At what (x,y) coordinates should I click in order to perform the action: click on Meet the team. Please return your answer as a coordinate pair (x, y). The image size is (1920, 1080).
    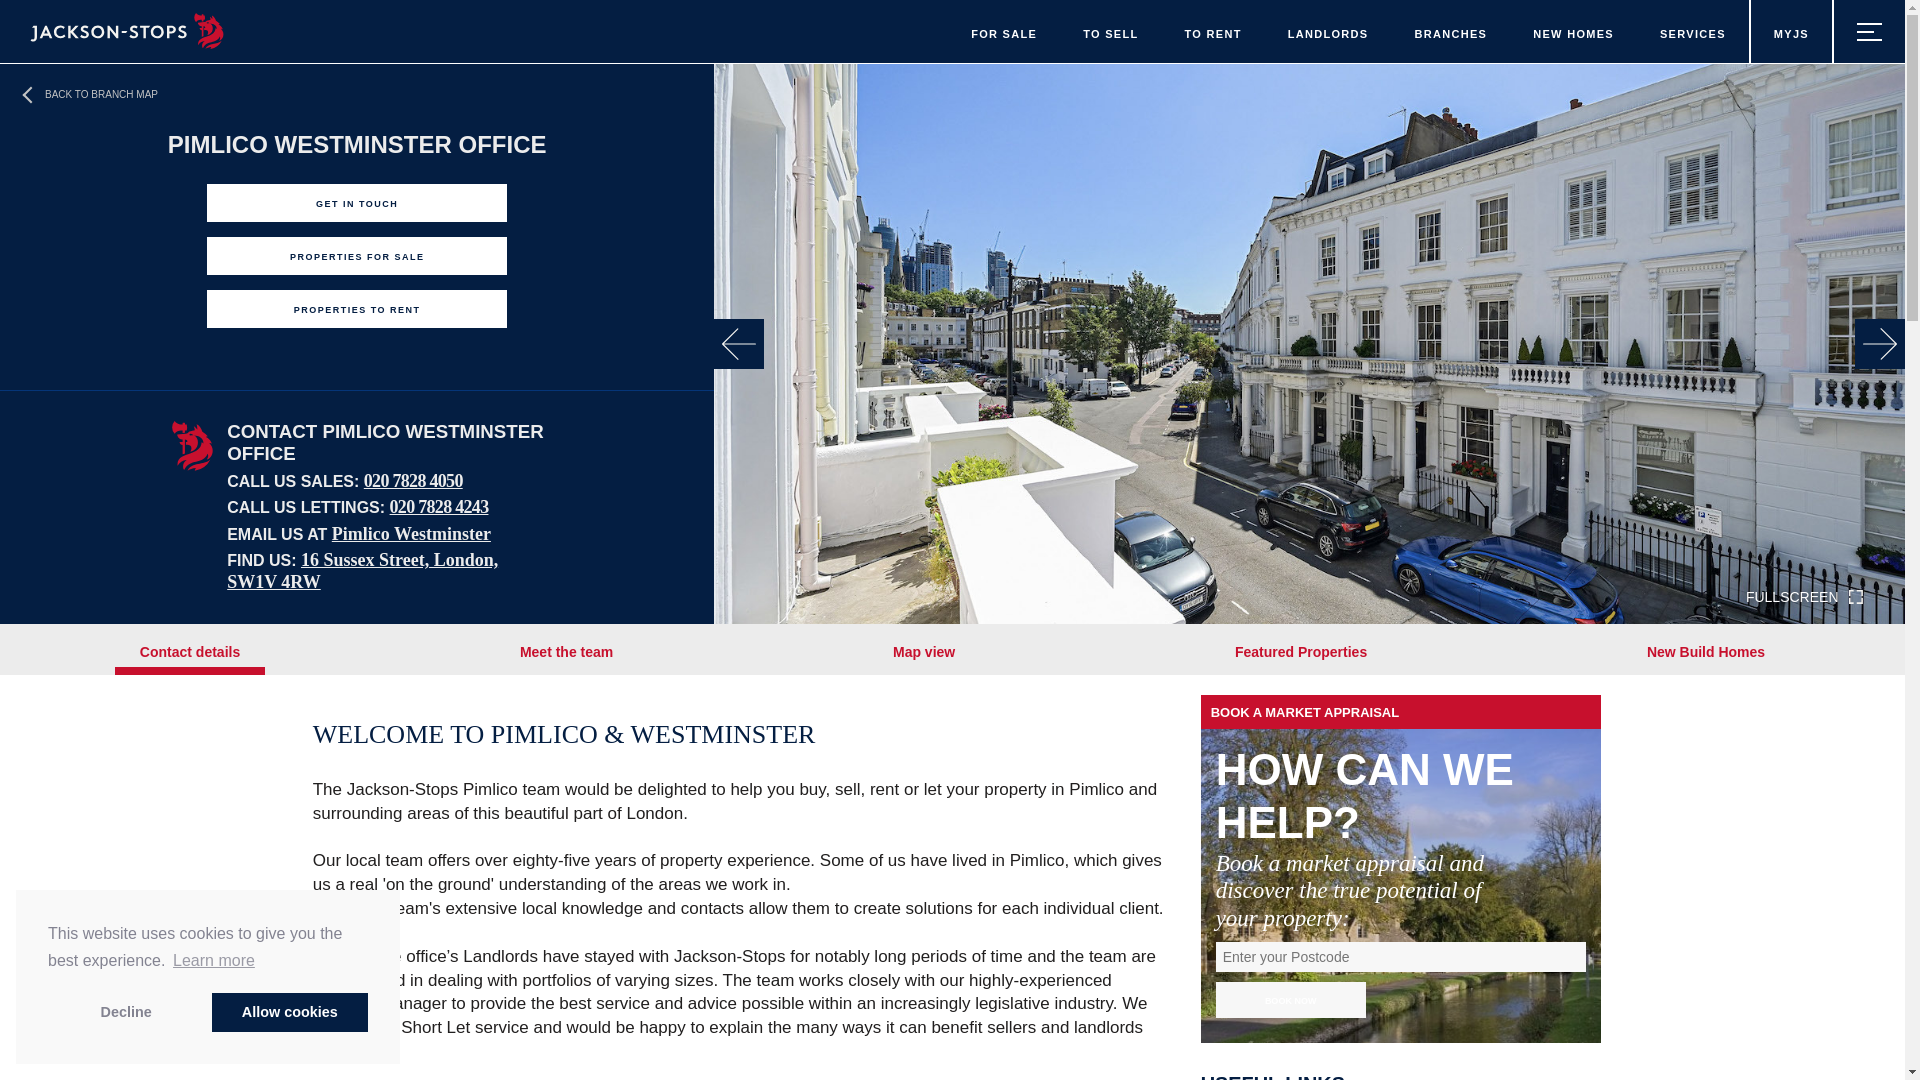
    Looking at the image, I should click on (566, 650).